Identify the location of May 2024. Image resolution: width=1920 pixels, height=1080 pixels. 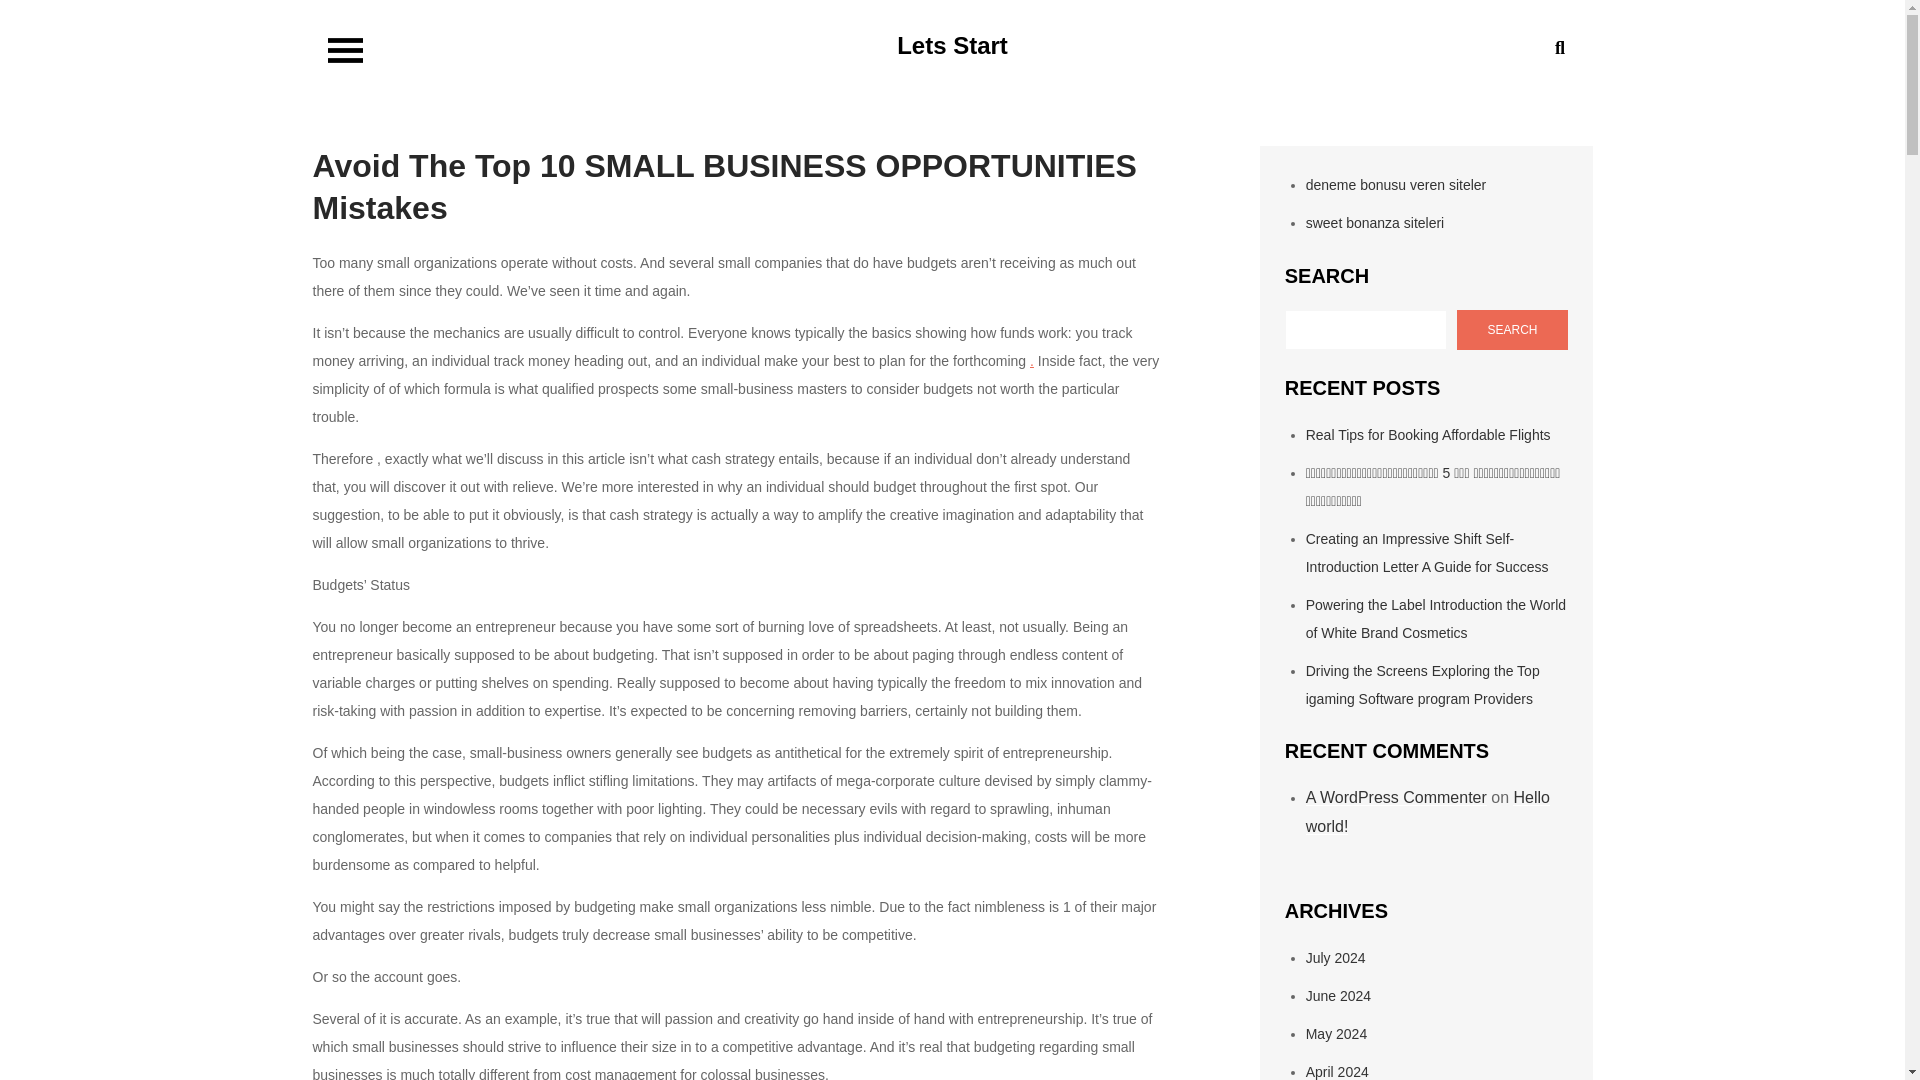
(1336, 1034).